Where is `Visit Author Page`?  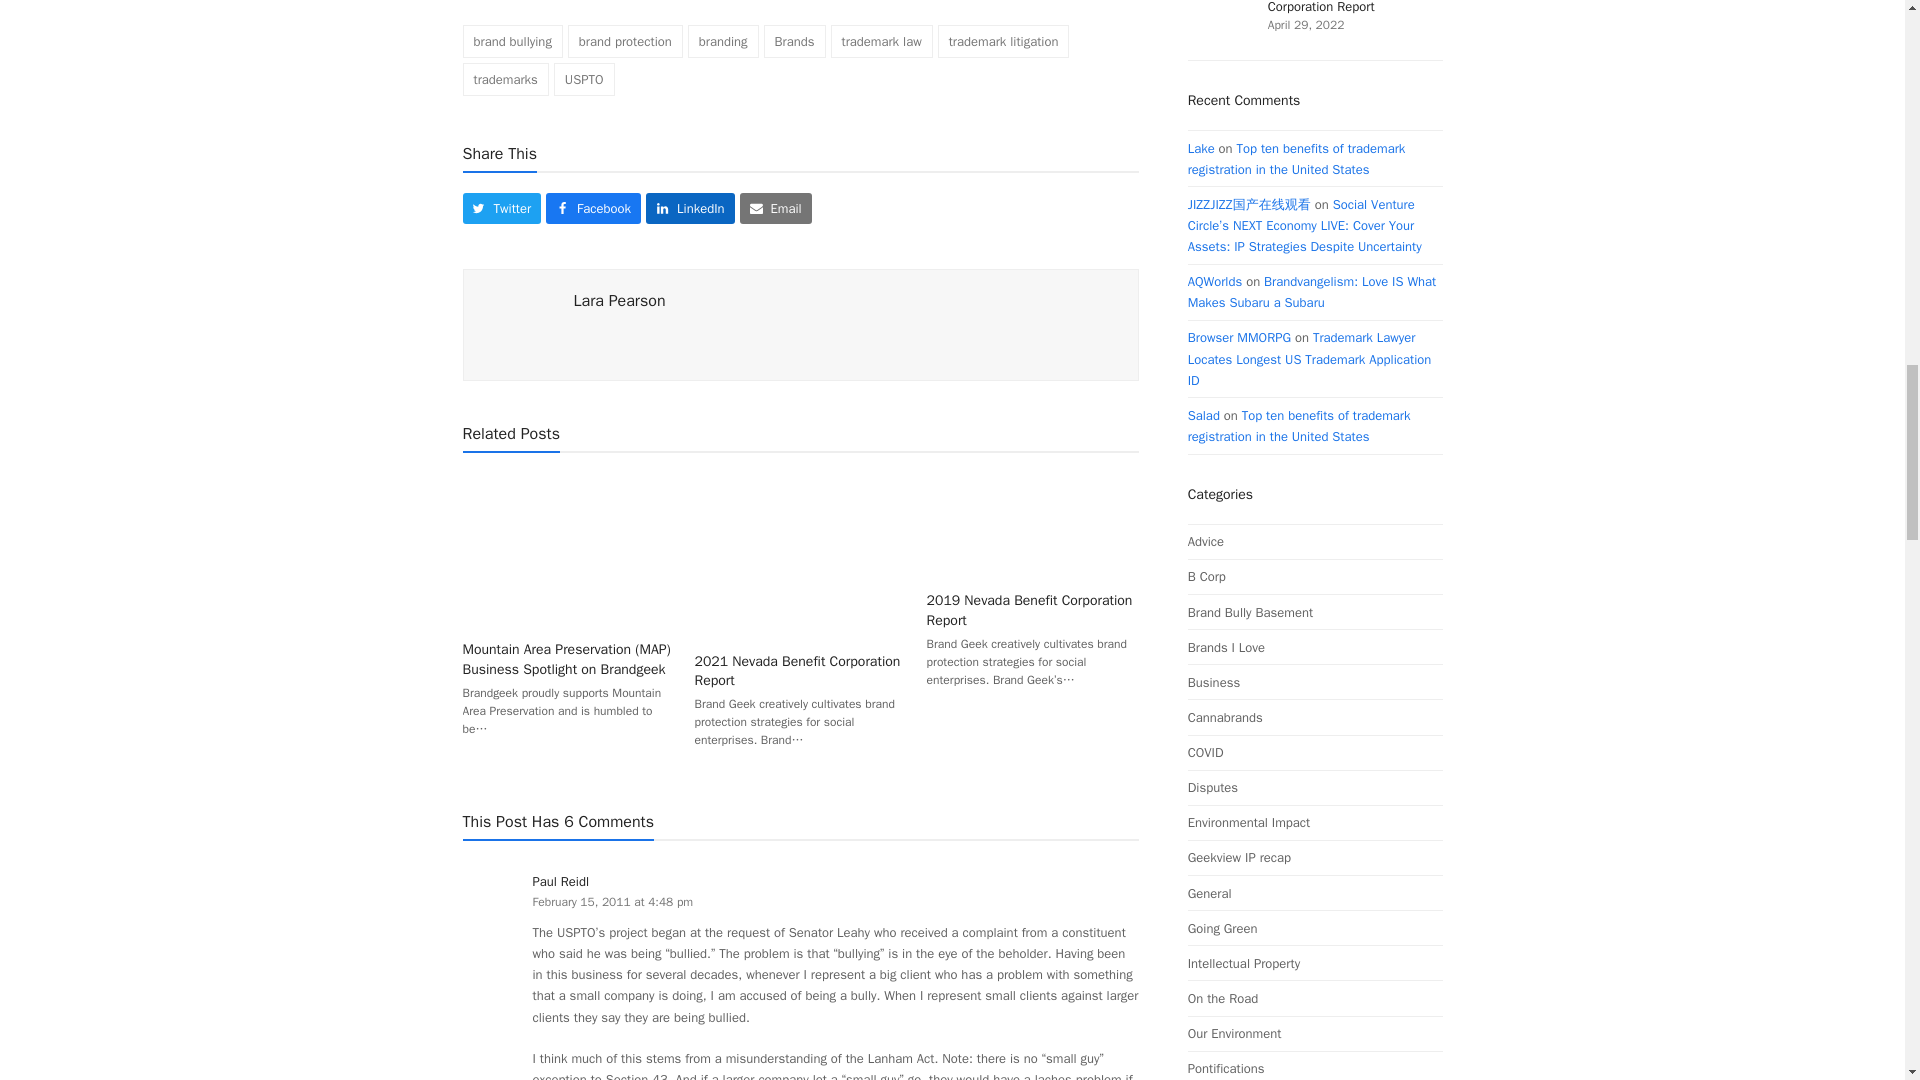 Visit Author Page is located at coordinates (620, 300).